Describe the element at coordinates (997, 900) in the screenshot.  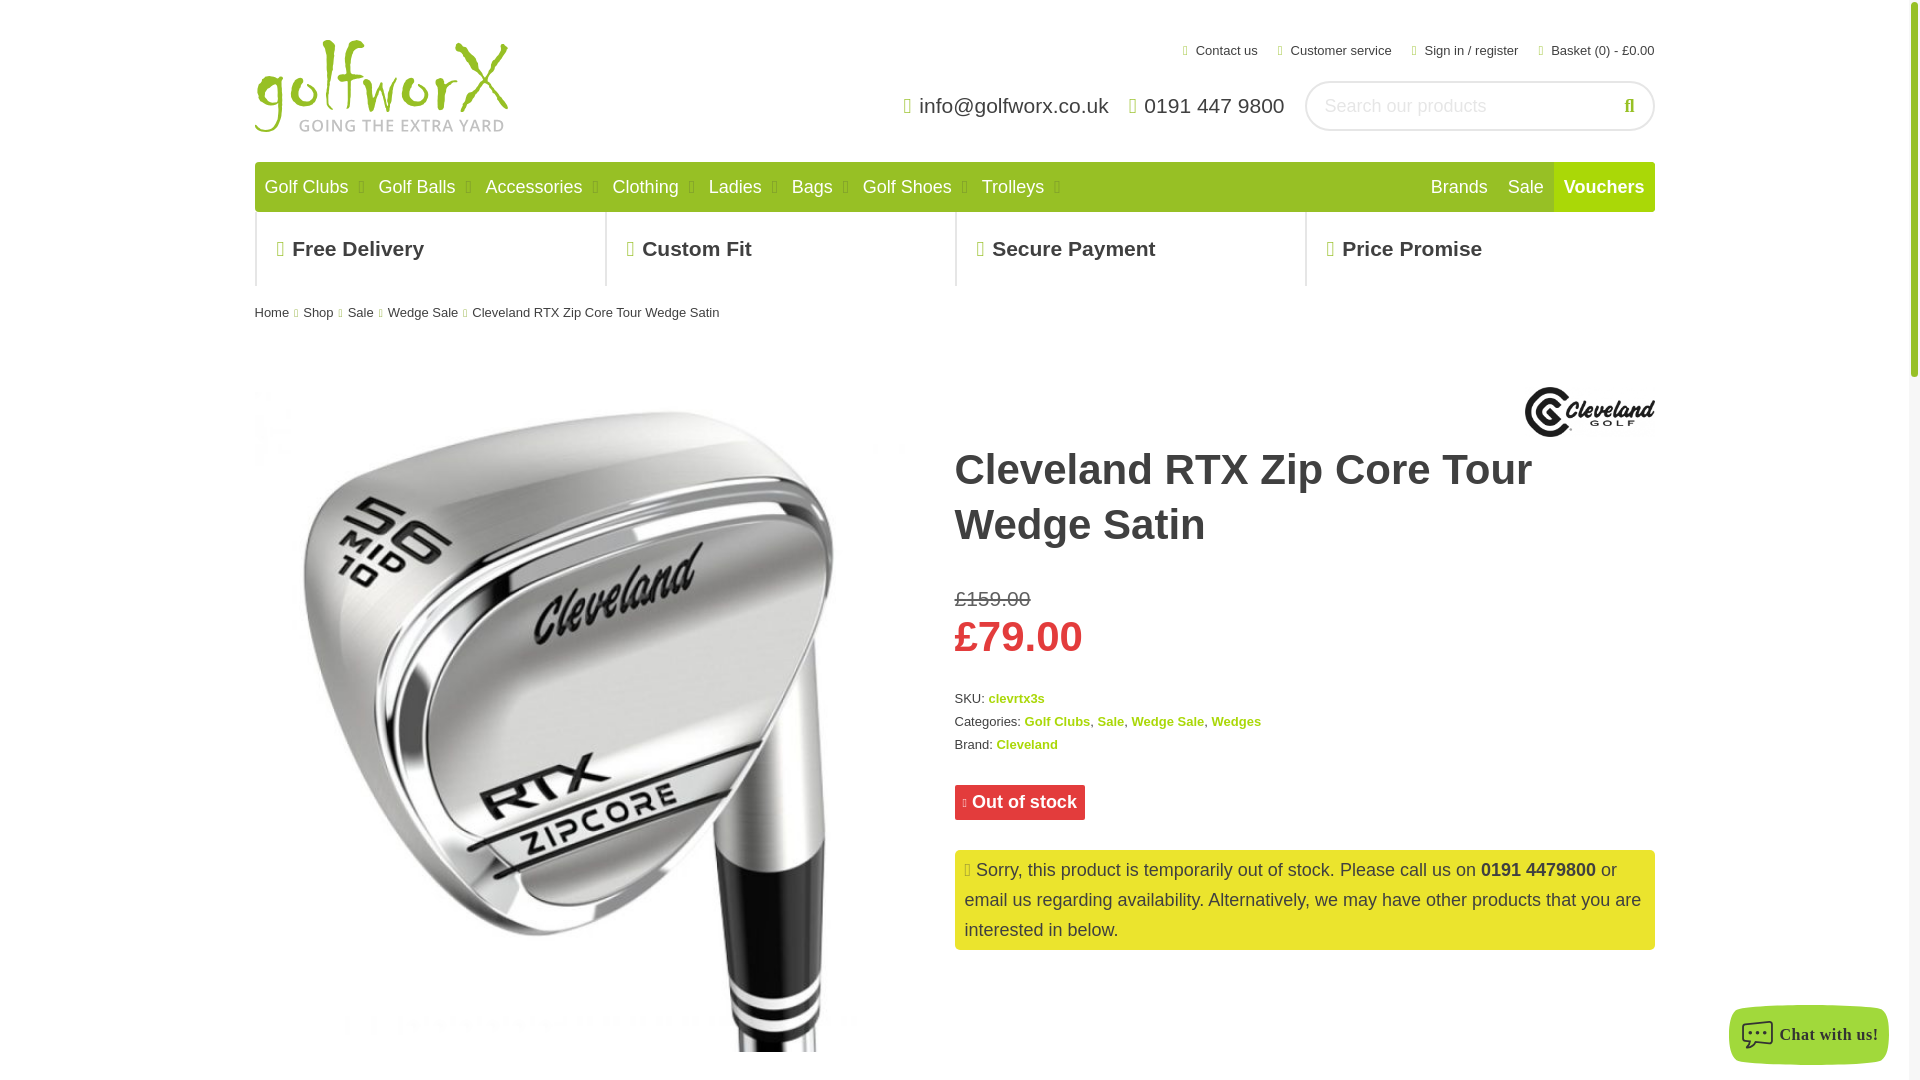
I see `contact us regarding availability` at that location.